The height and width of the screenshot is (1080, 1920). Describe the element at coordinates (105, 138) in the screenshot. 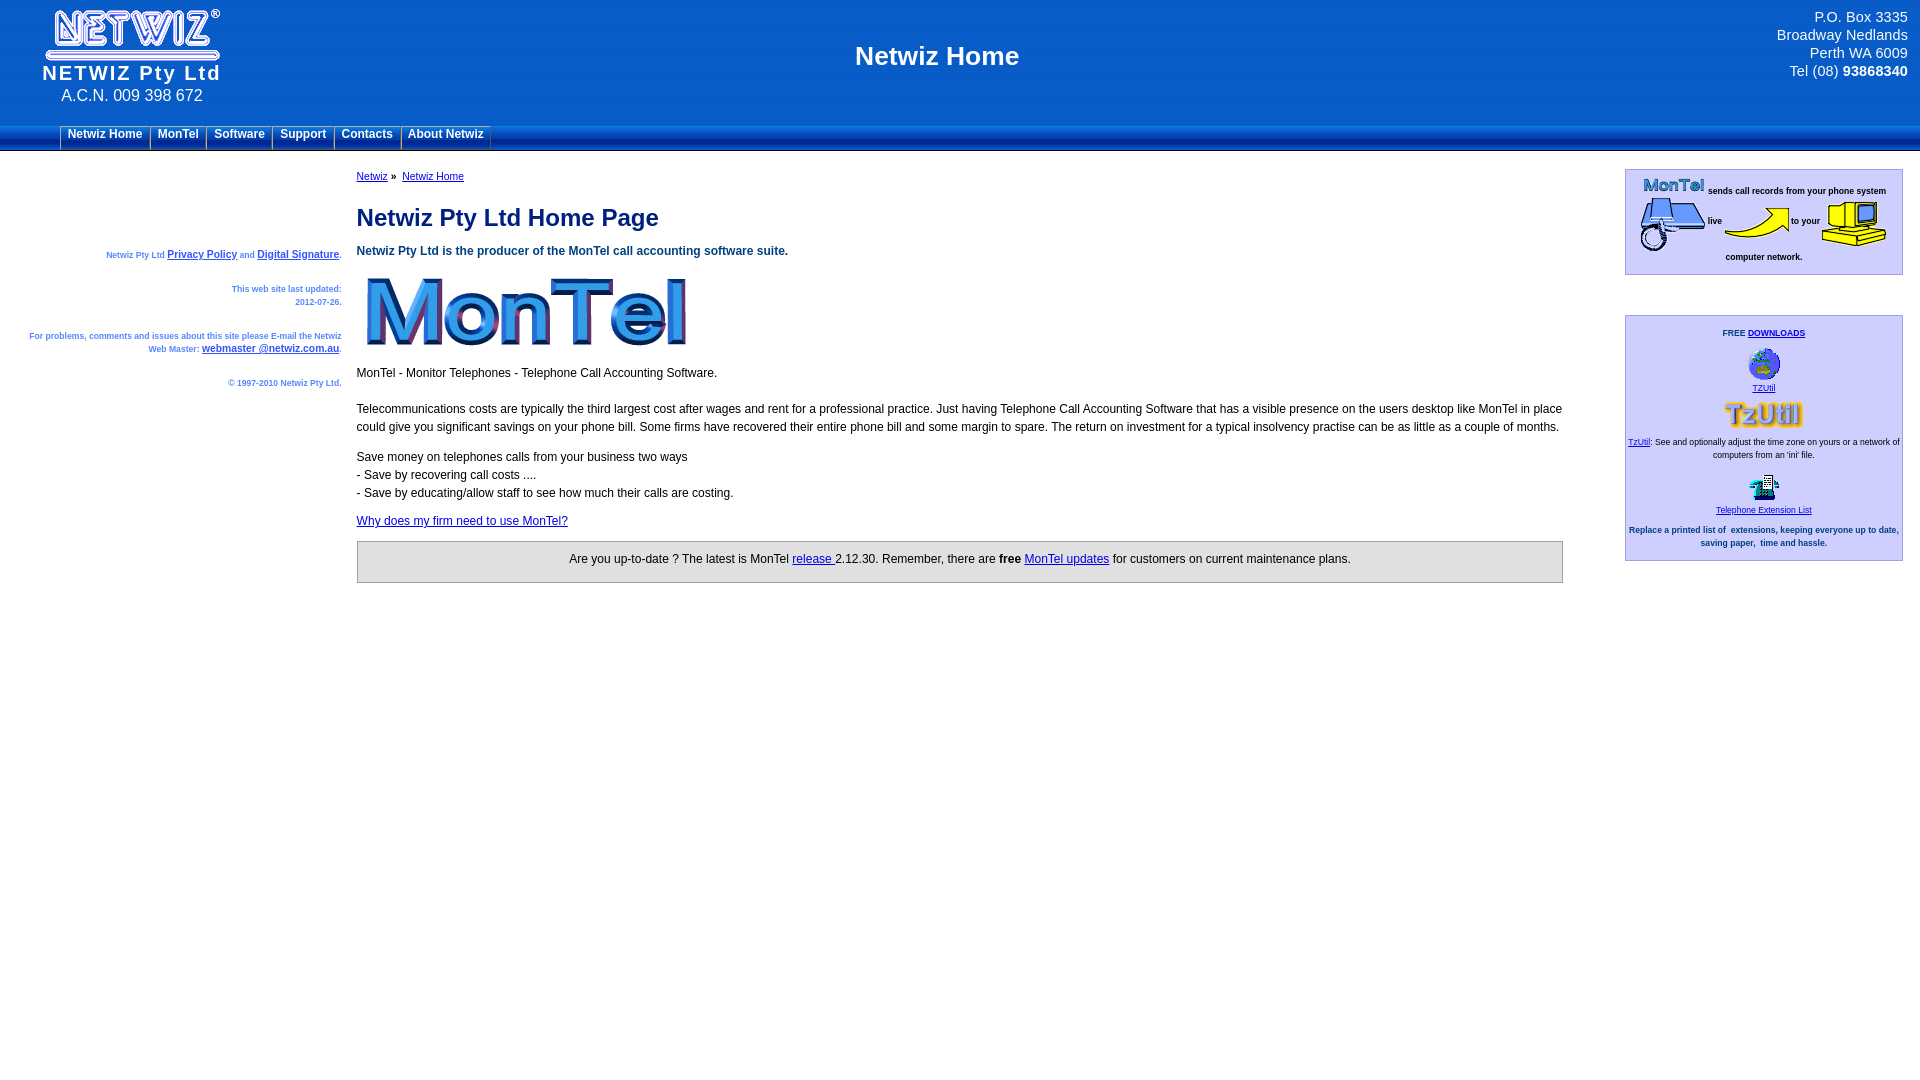

I see `  Netwiz Home  ` at that location.